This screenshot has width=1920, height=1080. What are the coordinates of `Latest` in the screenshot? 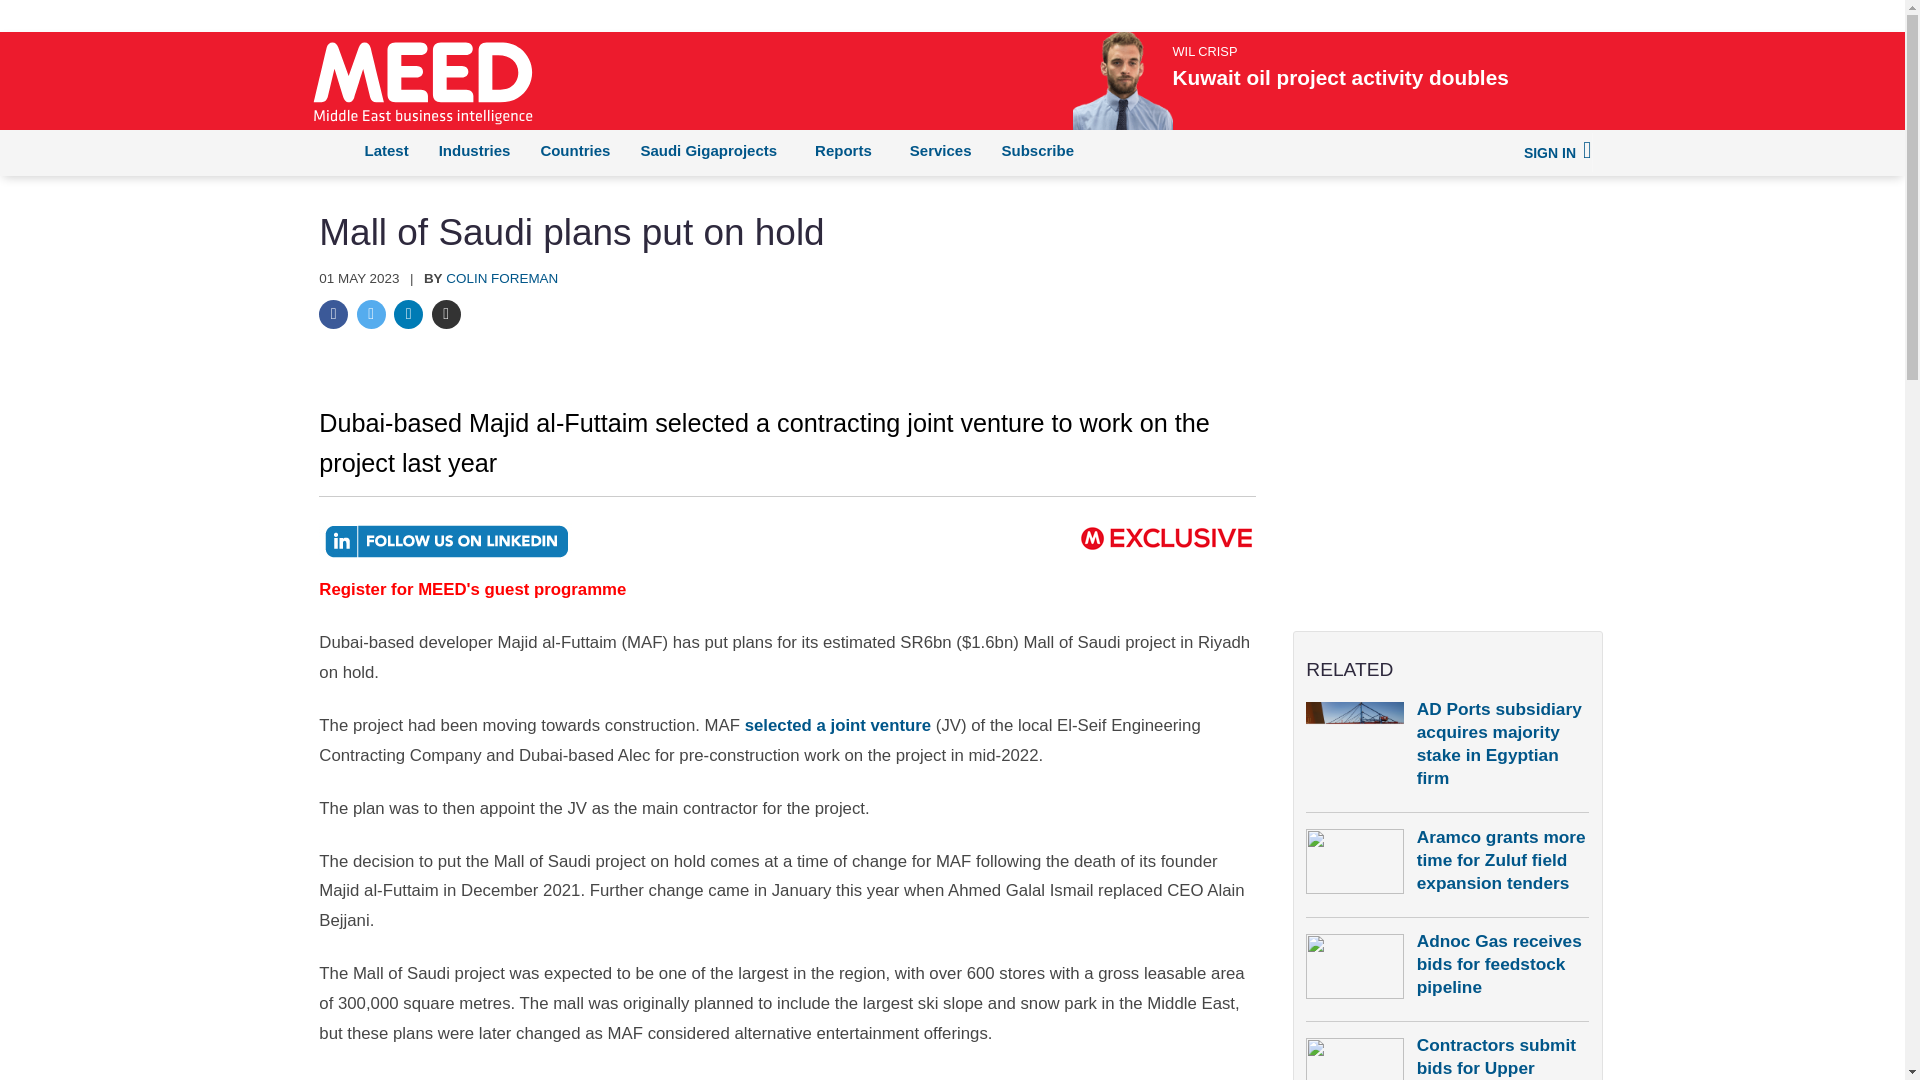 It's located at (386, 150).